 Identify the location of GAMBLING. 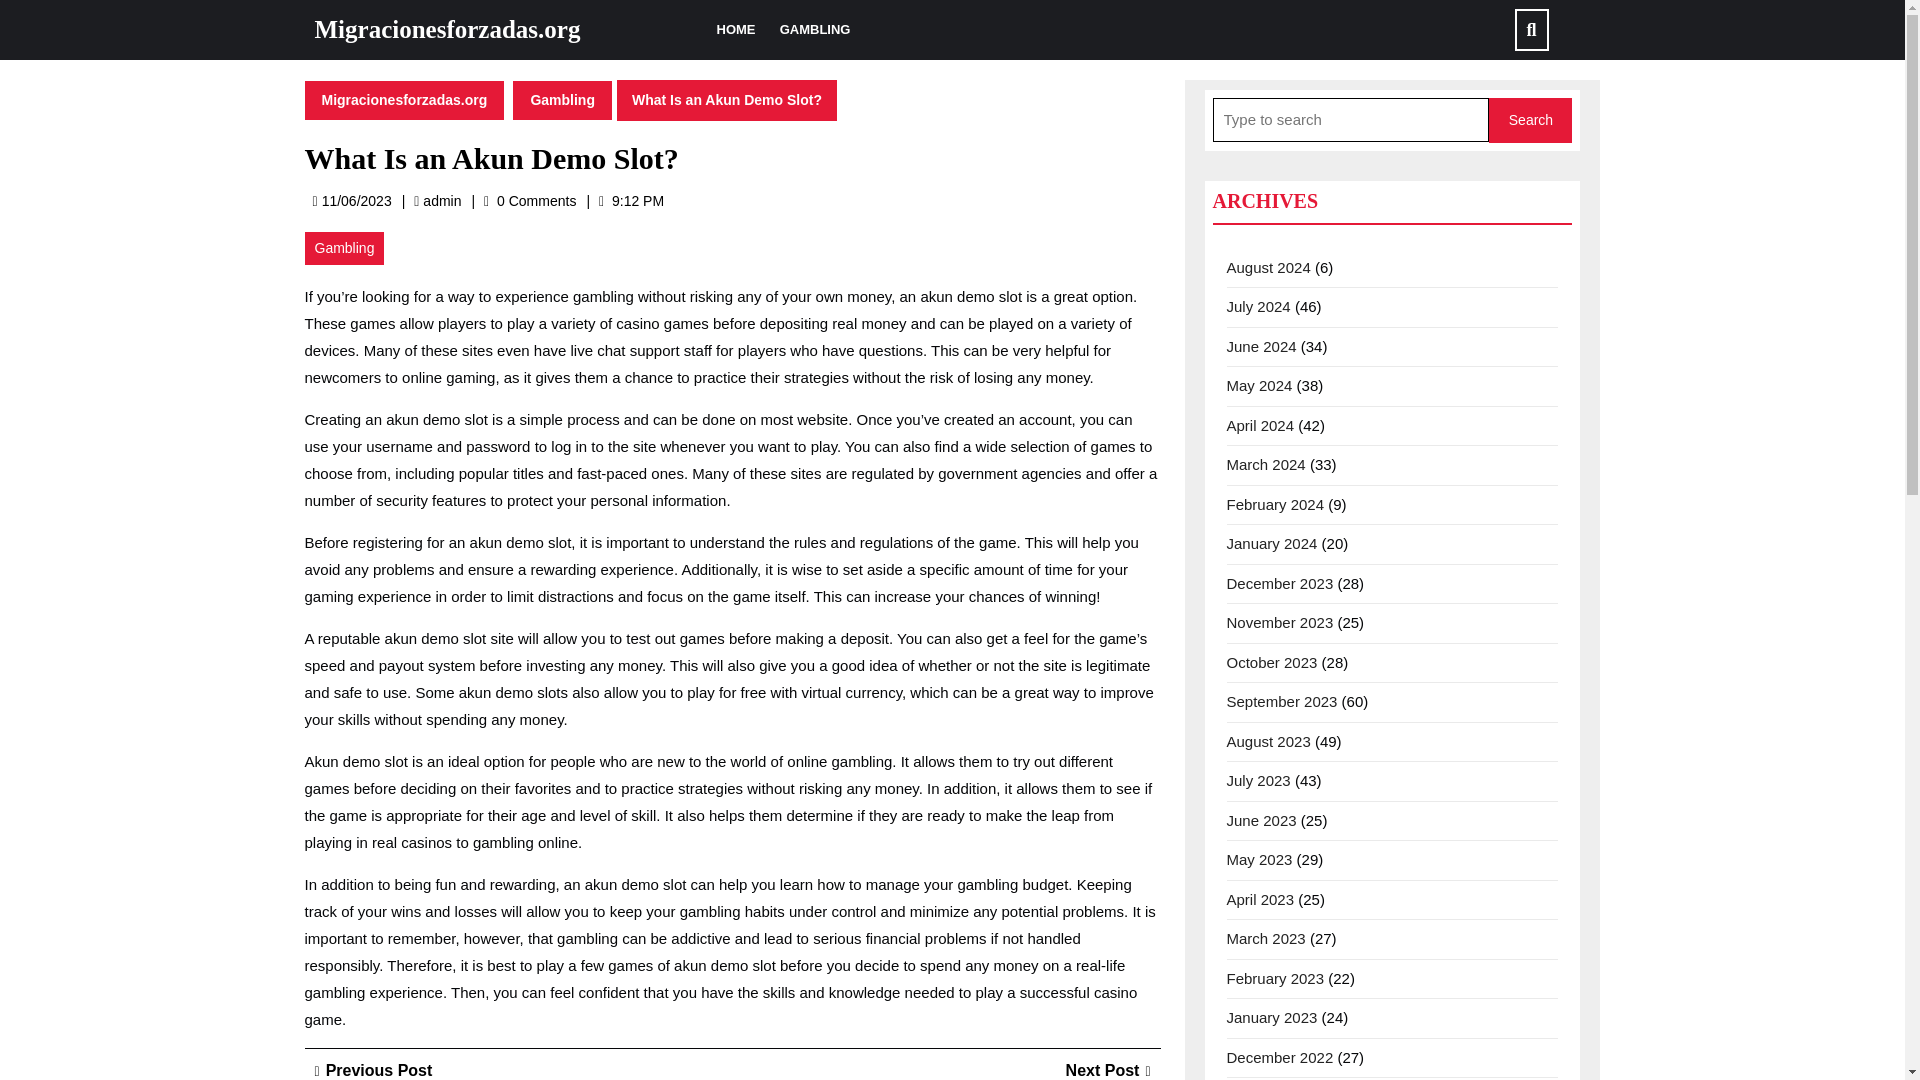
(1268, 266).